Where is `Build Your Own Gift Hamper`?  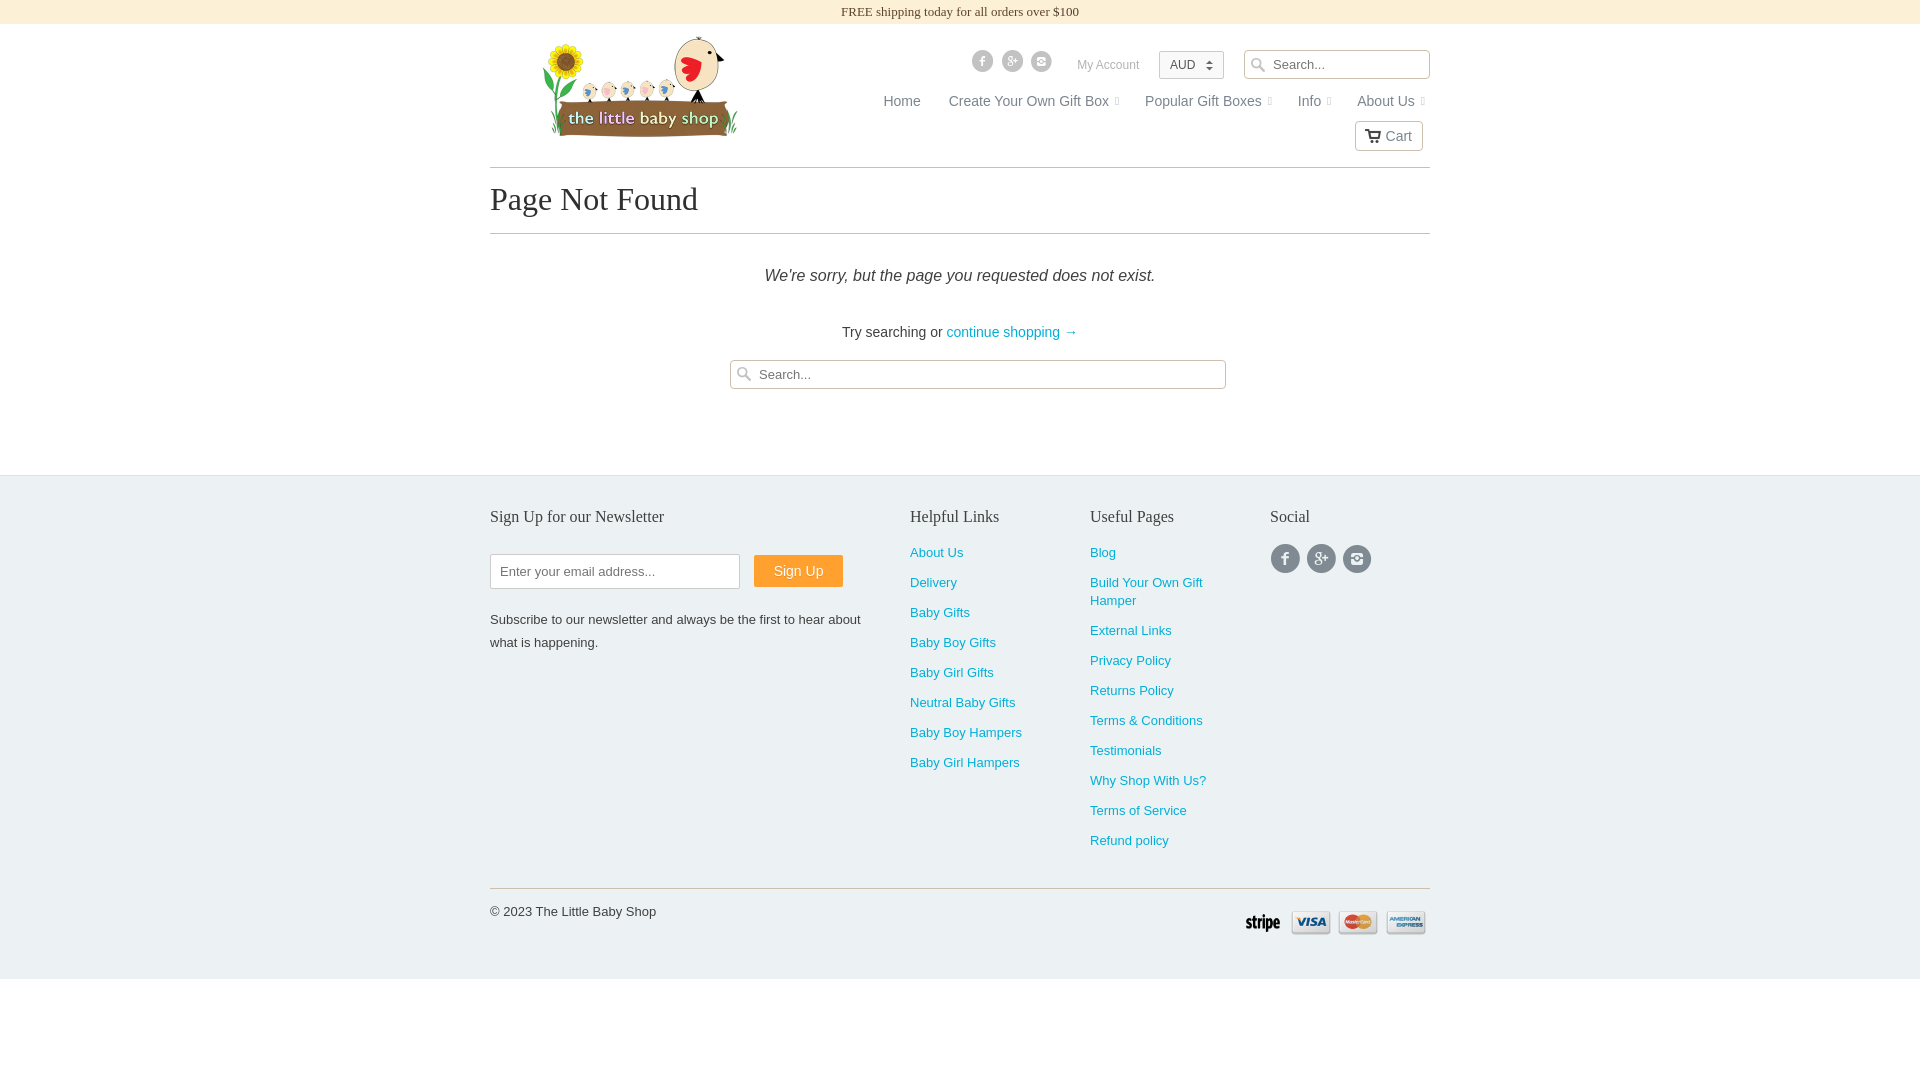
Build Your Own Gift Hamper is located at coordinates (1146, 592).